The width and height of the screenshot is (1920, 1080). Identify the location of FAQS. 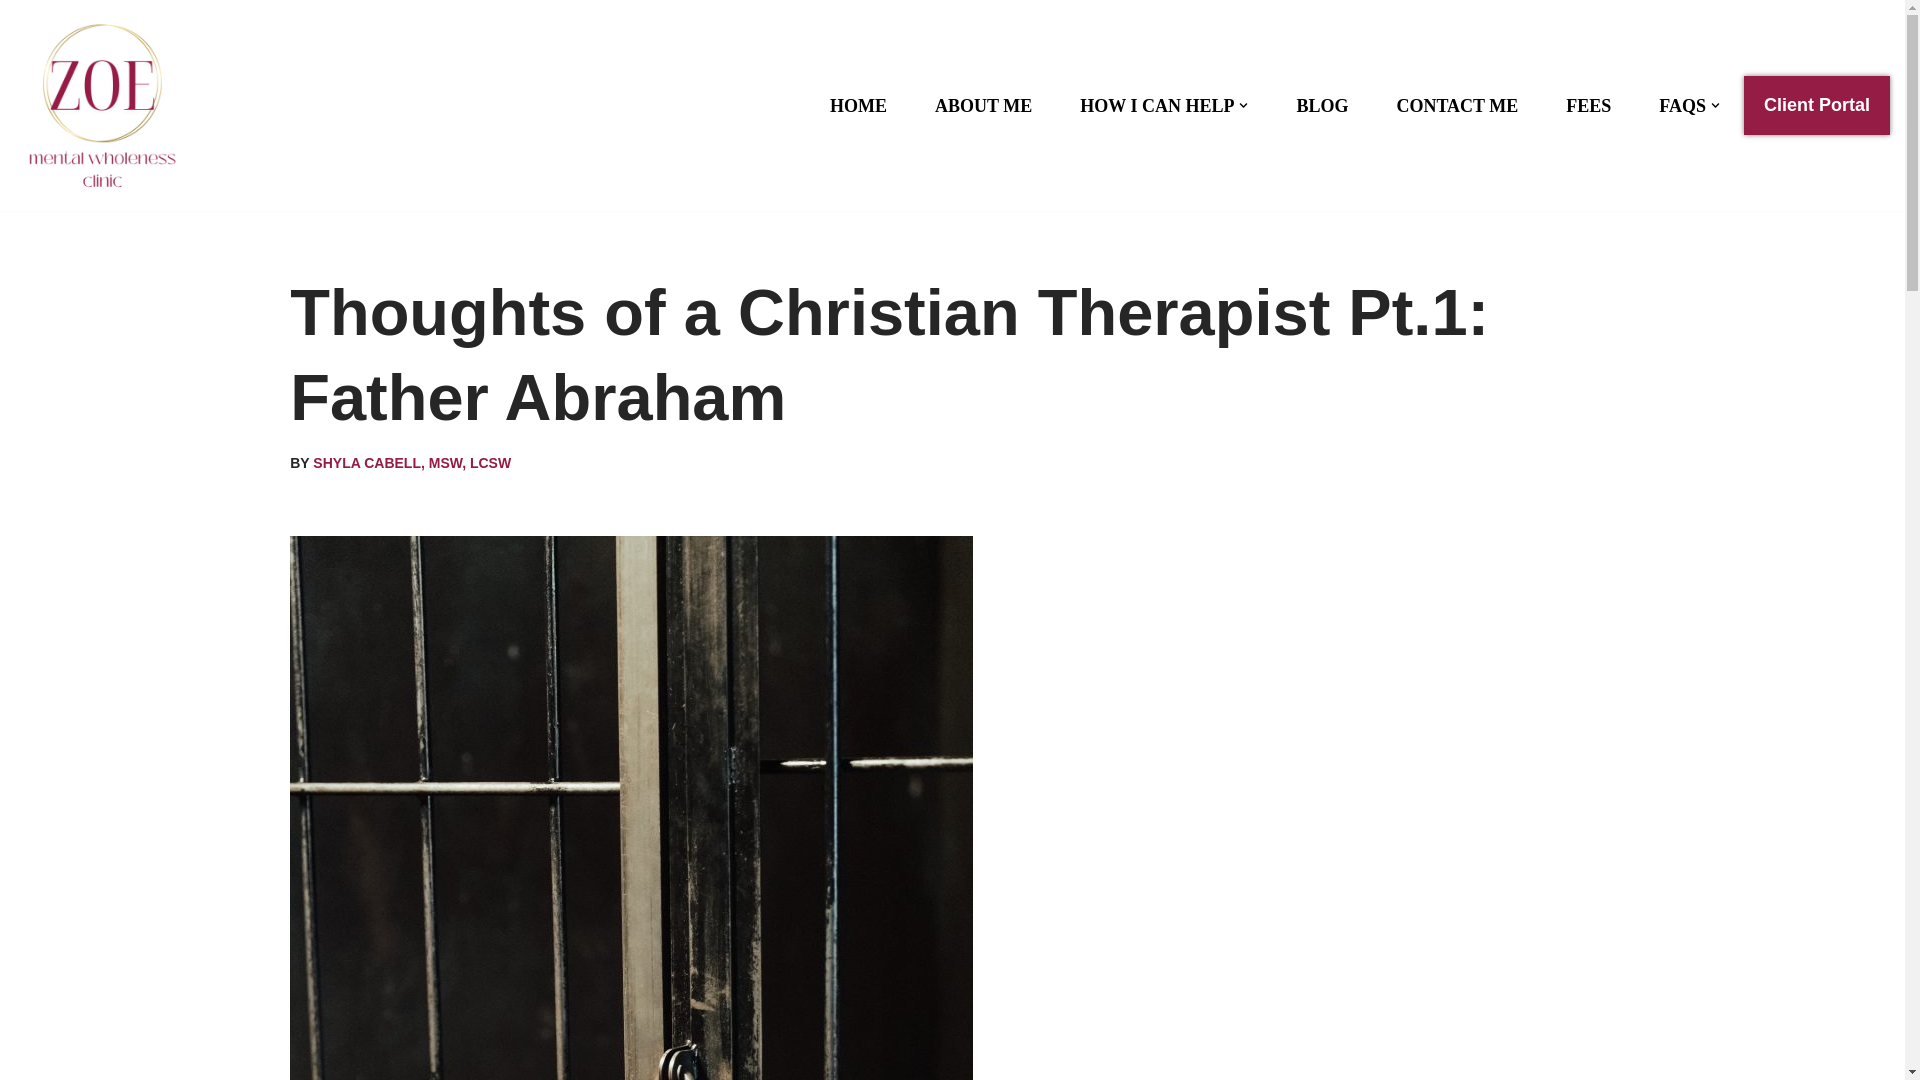
(1682, 105).